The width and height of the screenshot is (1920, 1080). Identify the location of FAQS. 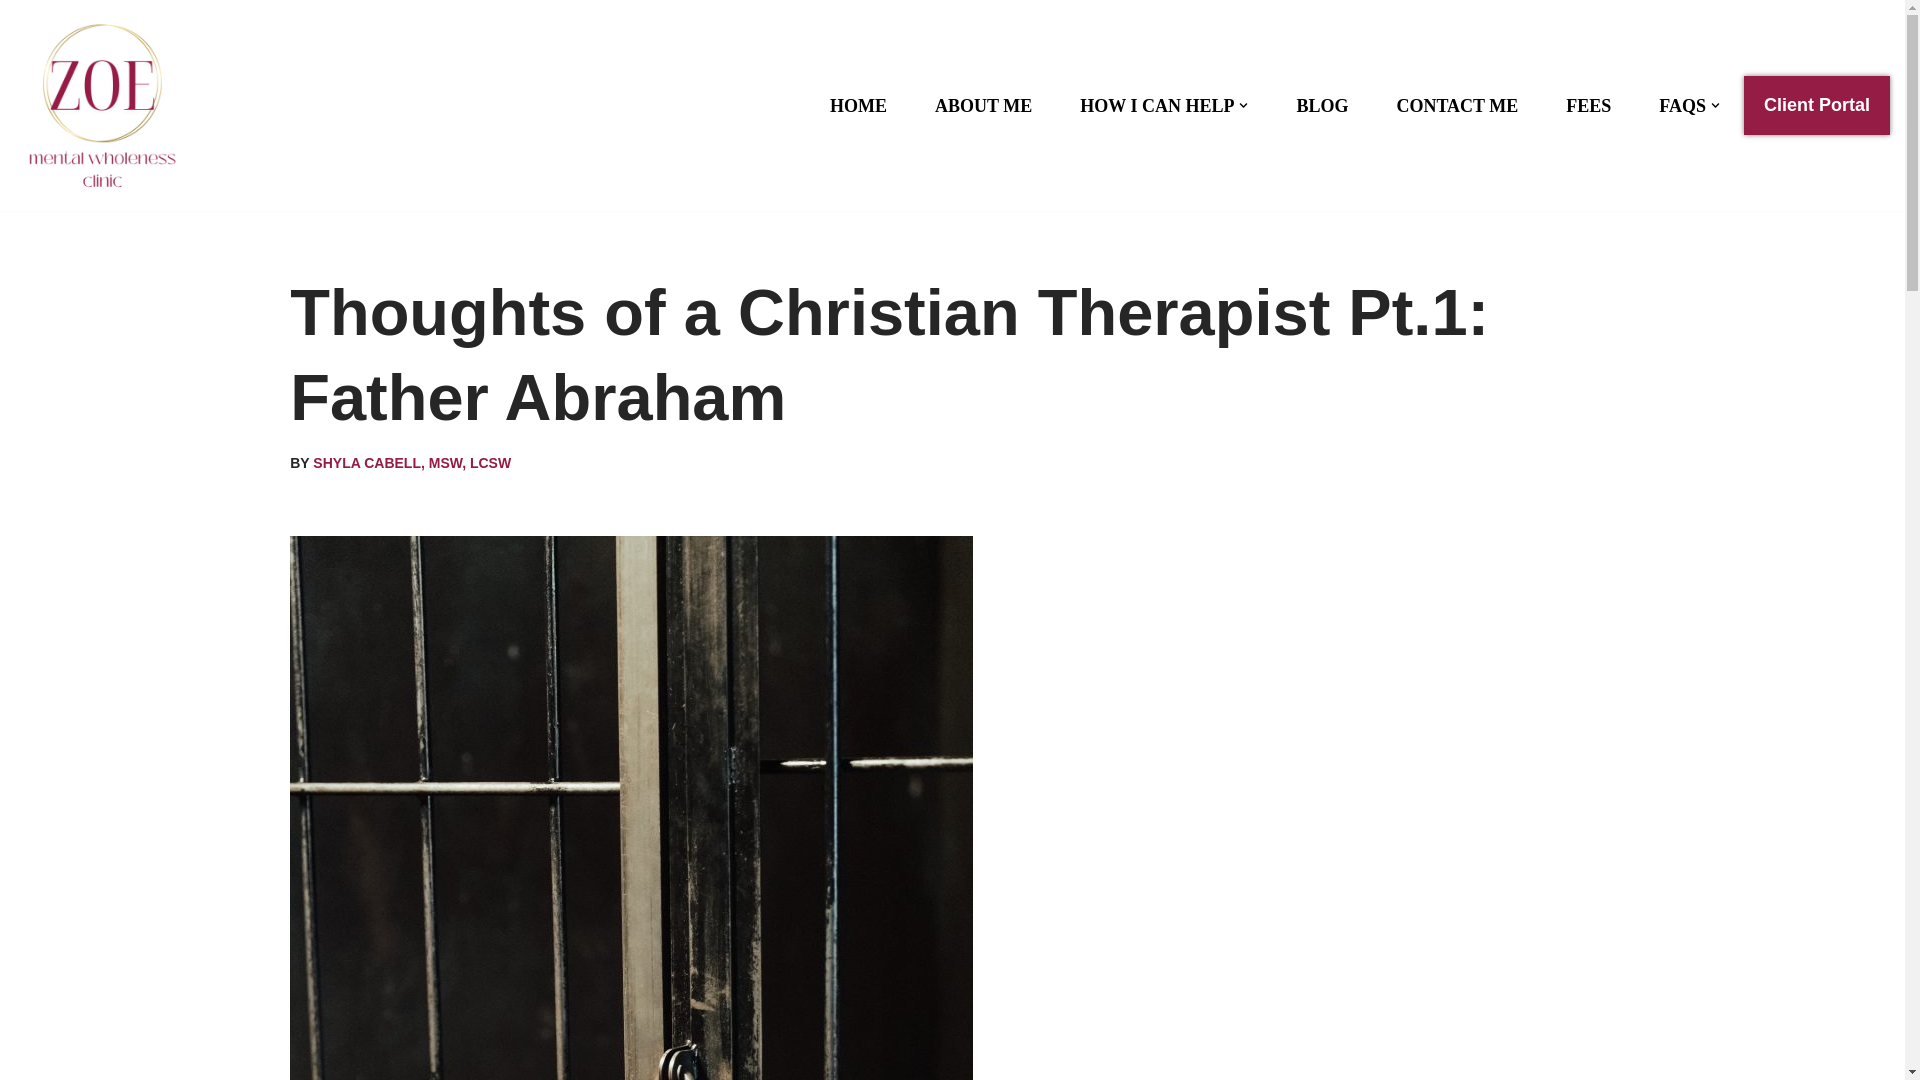
(1682, 105).